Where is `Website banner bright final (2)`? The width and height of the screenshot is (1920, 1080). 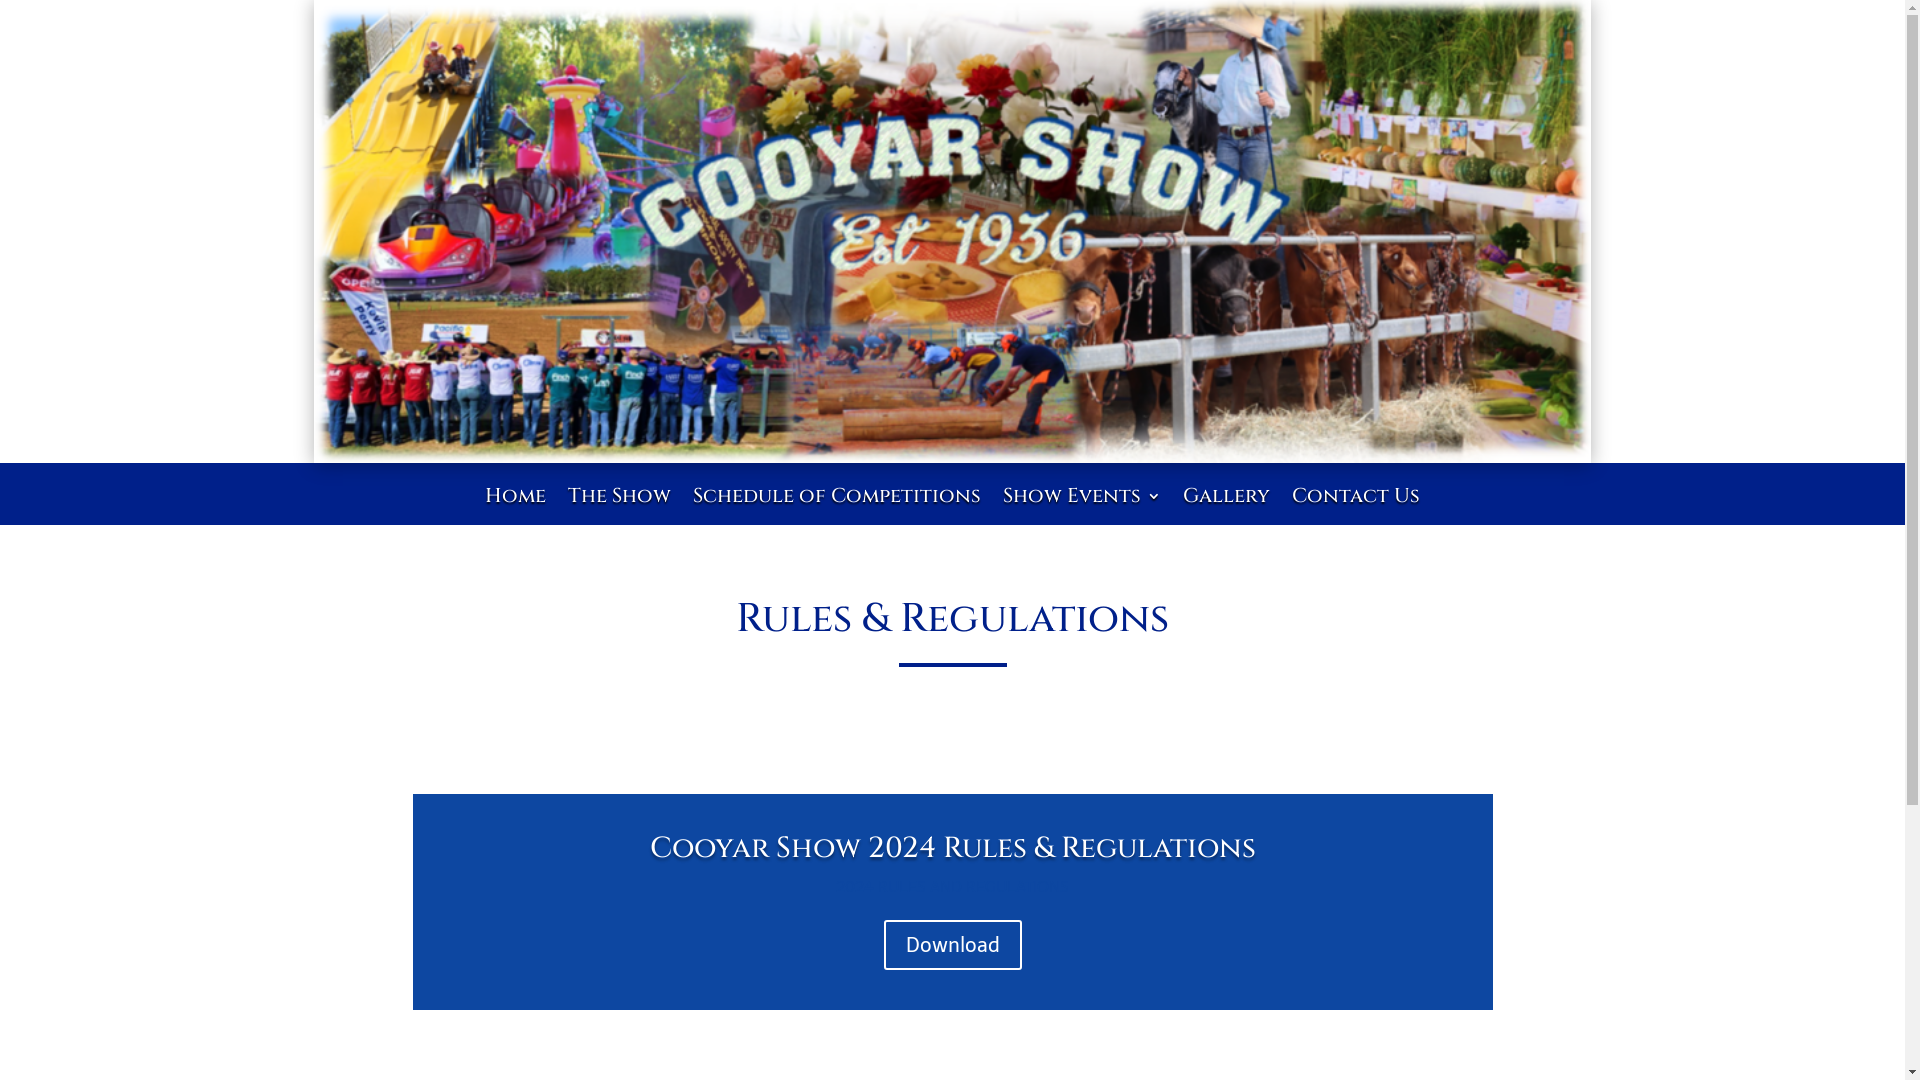
Website banner bright final (2) is located at coordinates (952, 232).